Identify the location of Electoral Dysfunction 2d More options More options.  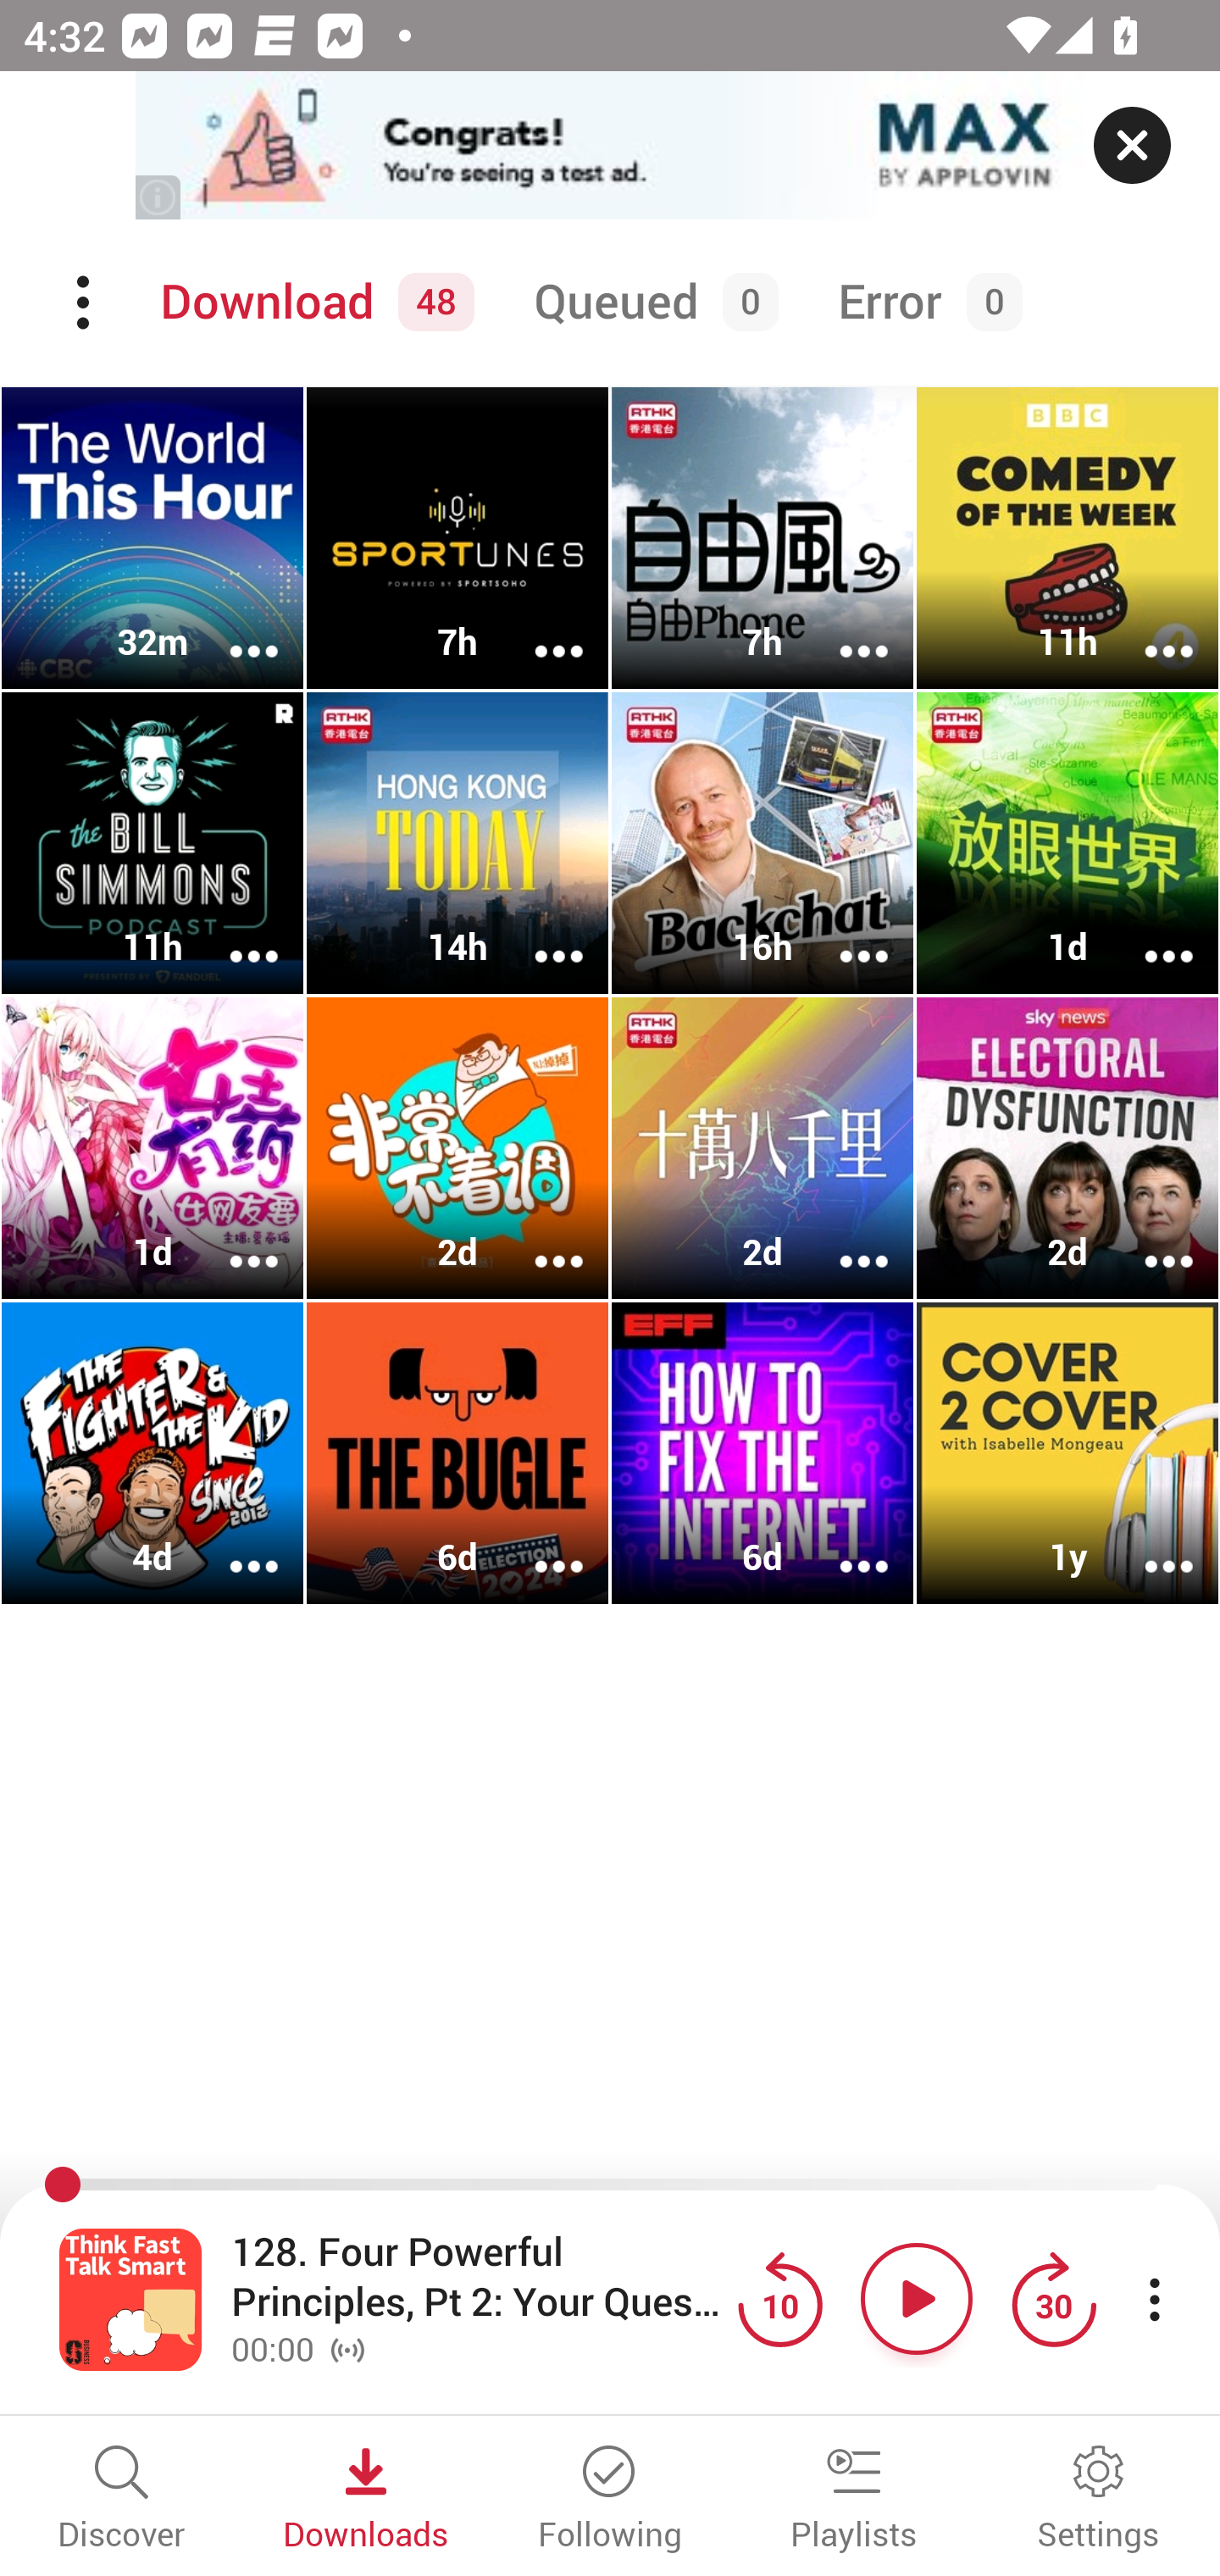
(1067, 1149).